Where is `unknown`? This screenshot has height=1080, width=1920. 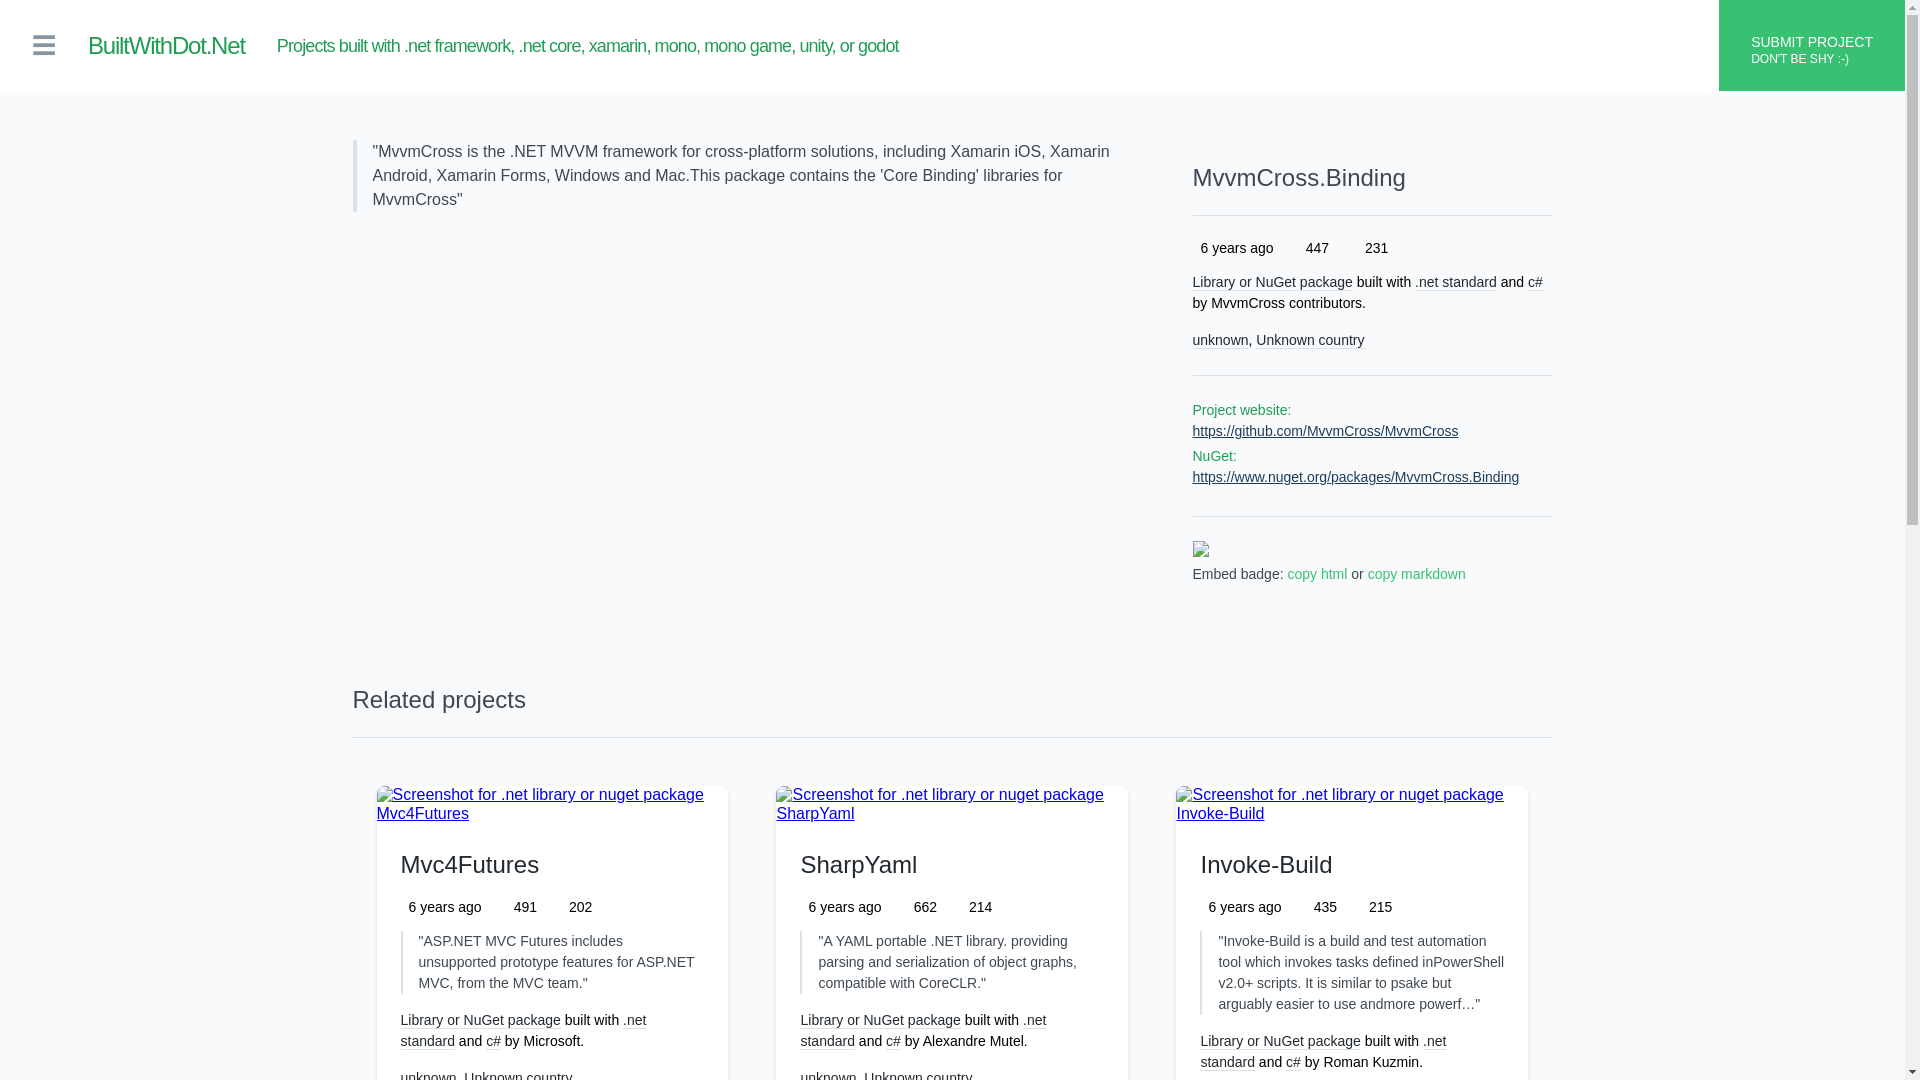 unknown is located at coordinates (1220, 340).